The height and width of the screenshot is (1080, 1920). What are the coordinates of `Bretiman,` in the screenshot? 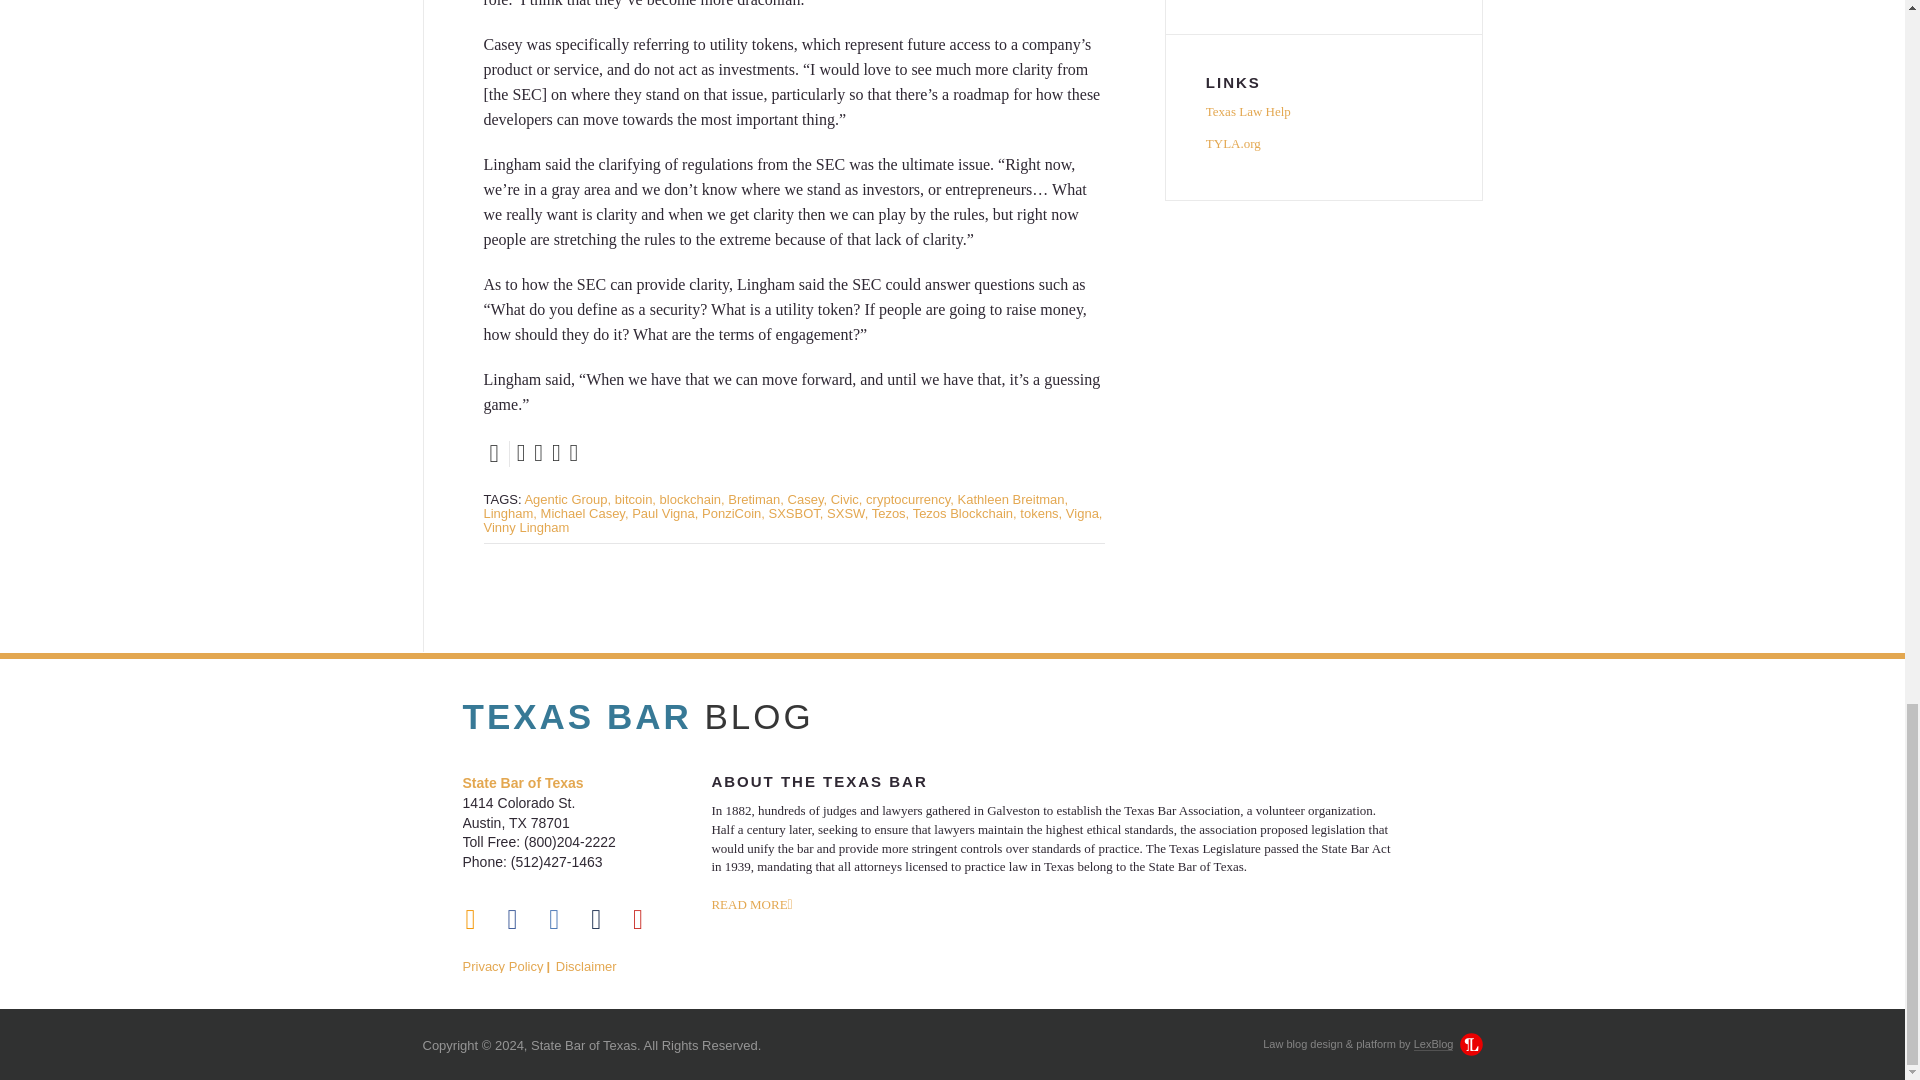 It's located at (755, 499).